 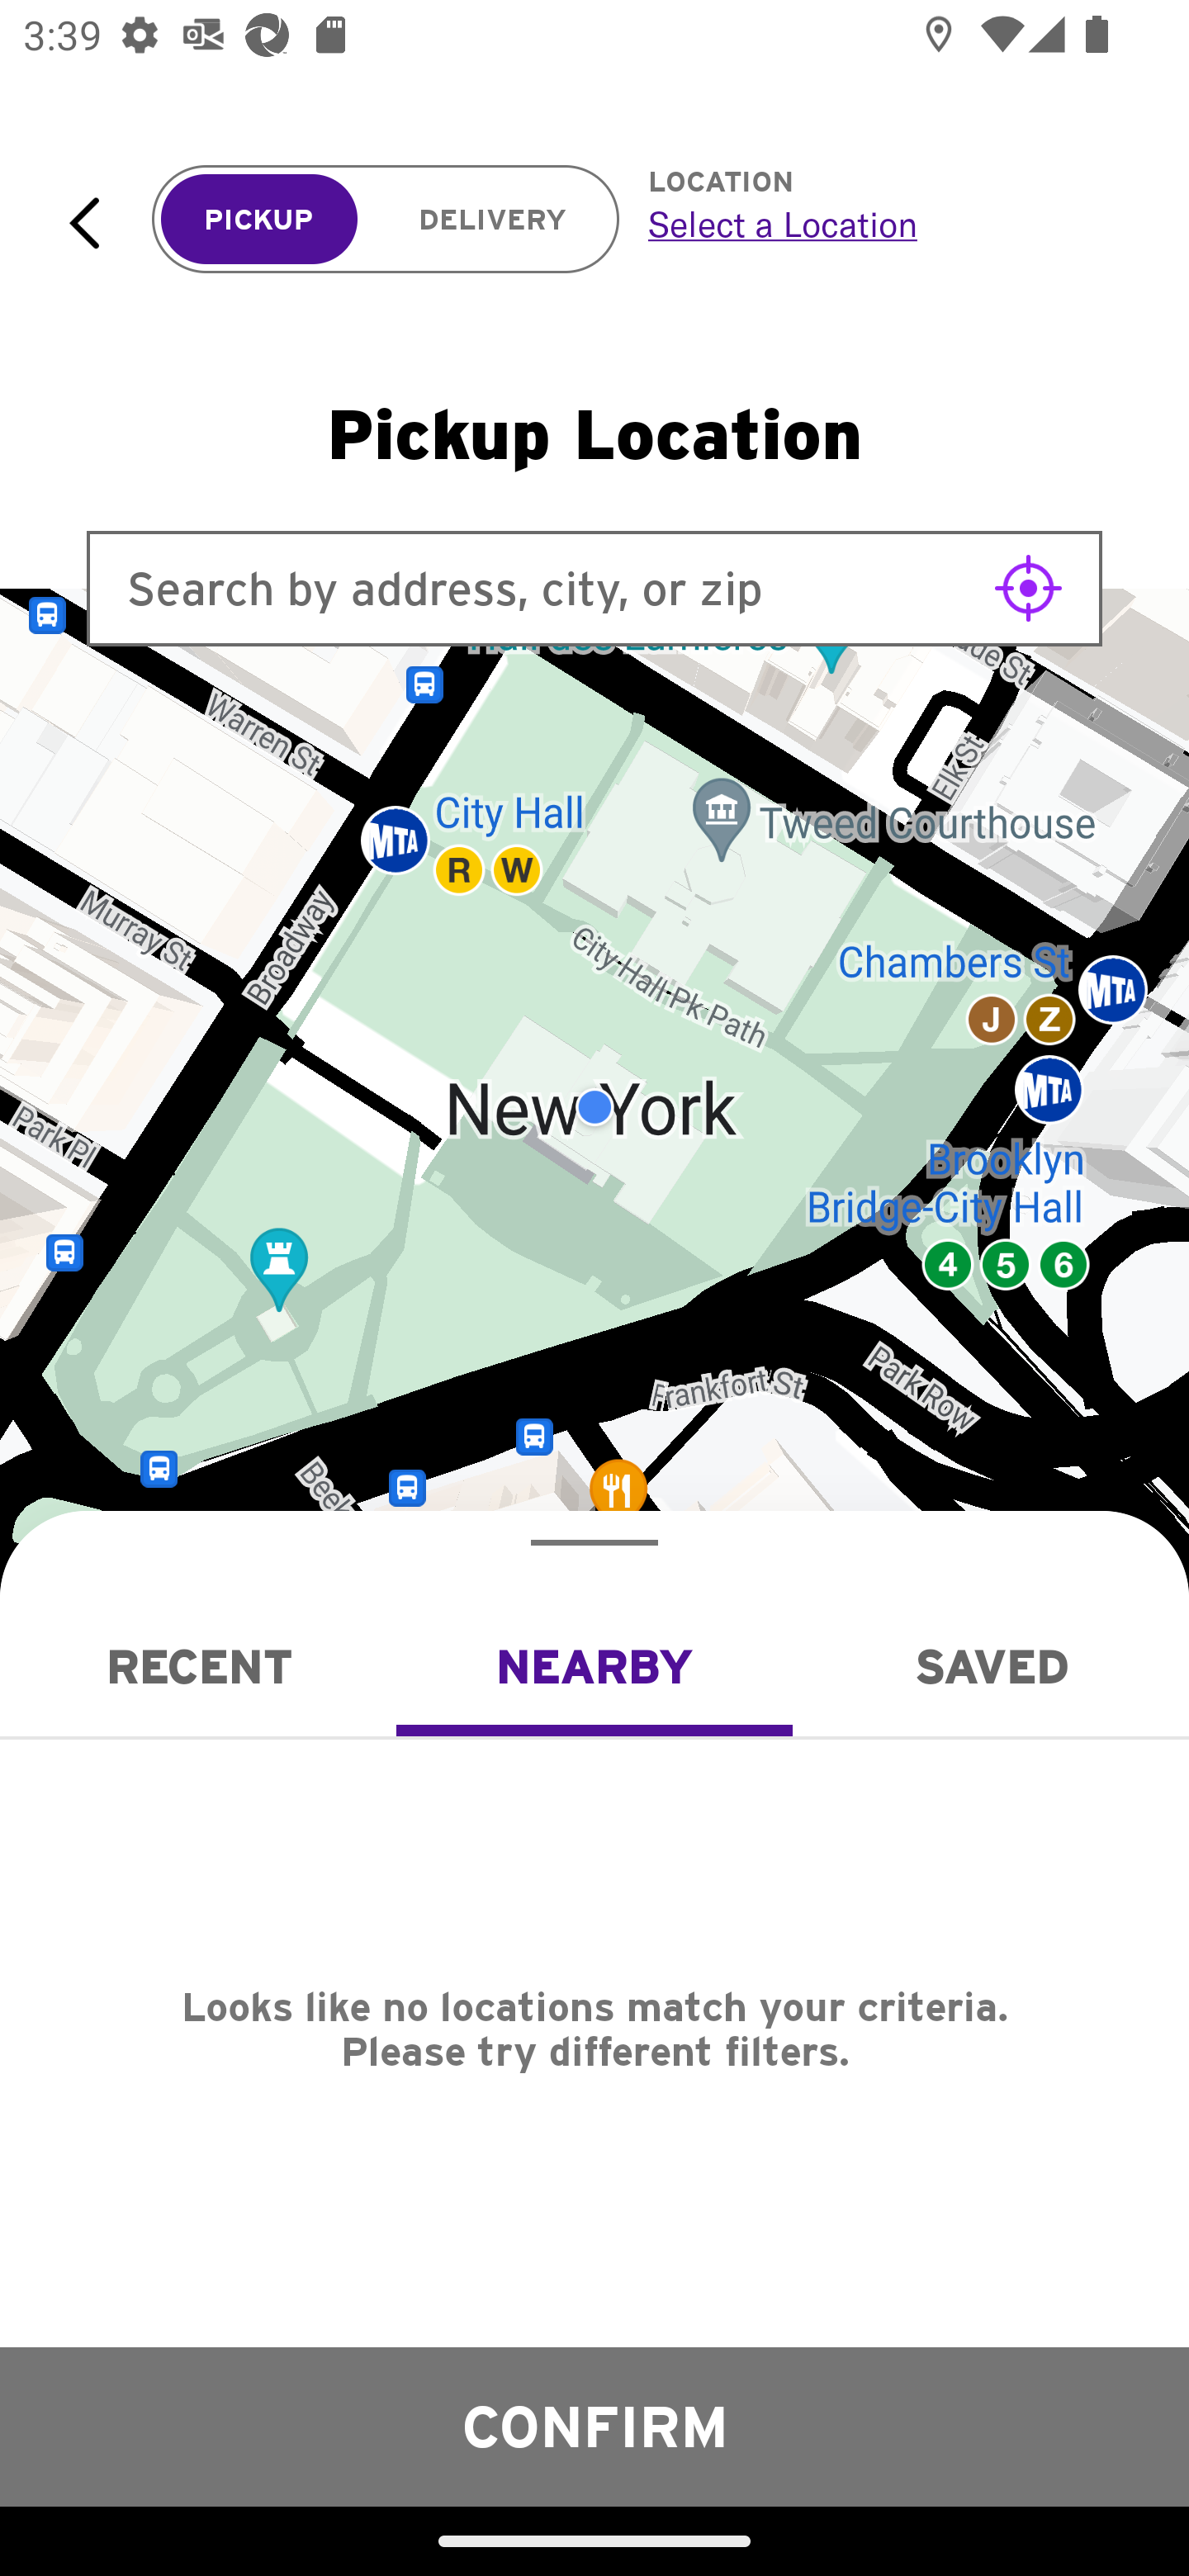 What do you see at coordinates (594, 2426) in the screenshot?
I see `CONFIRM` at bounding box center [594, 2426].